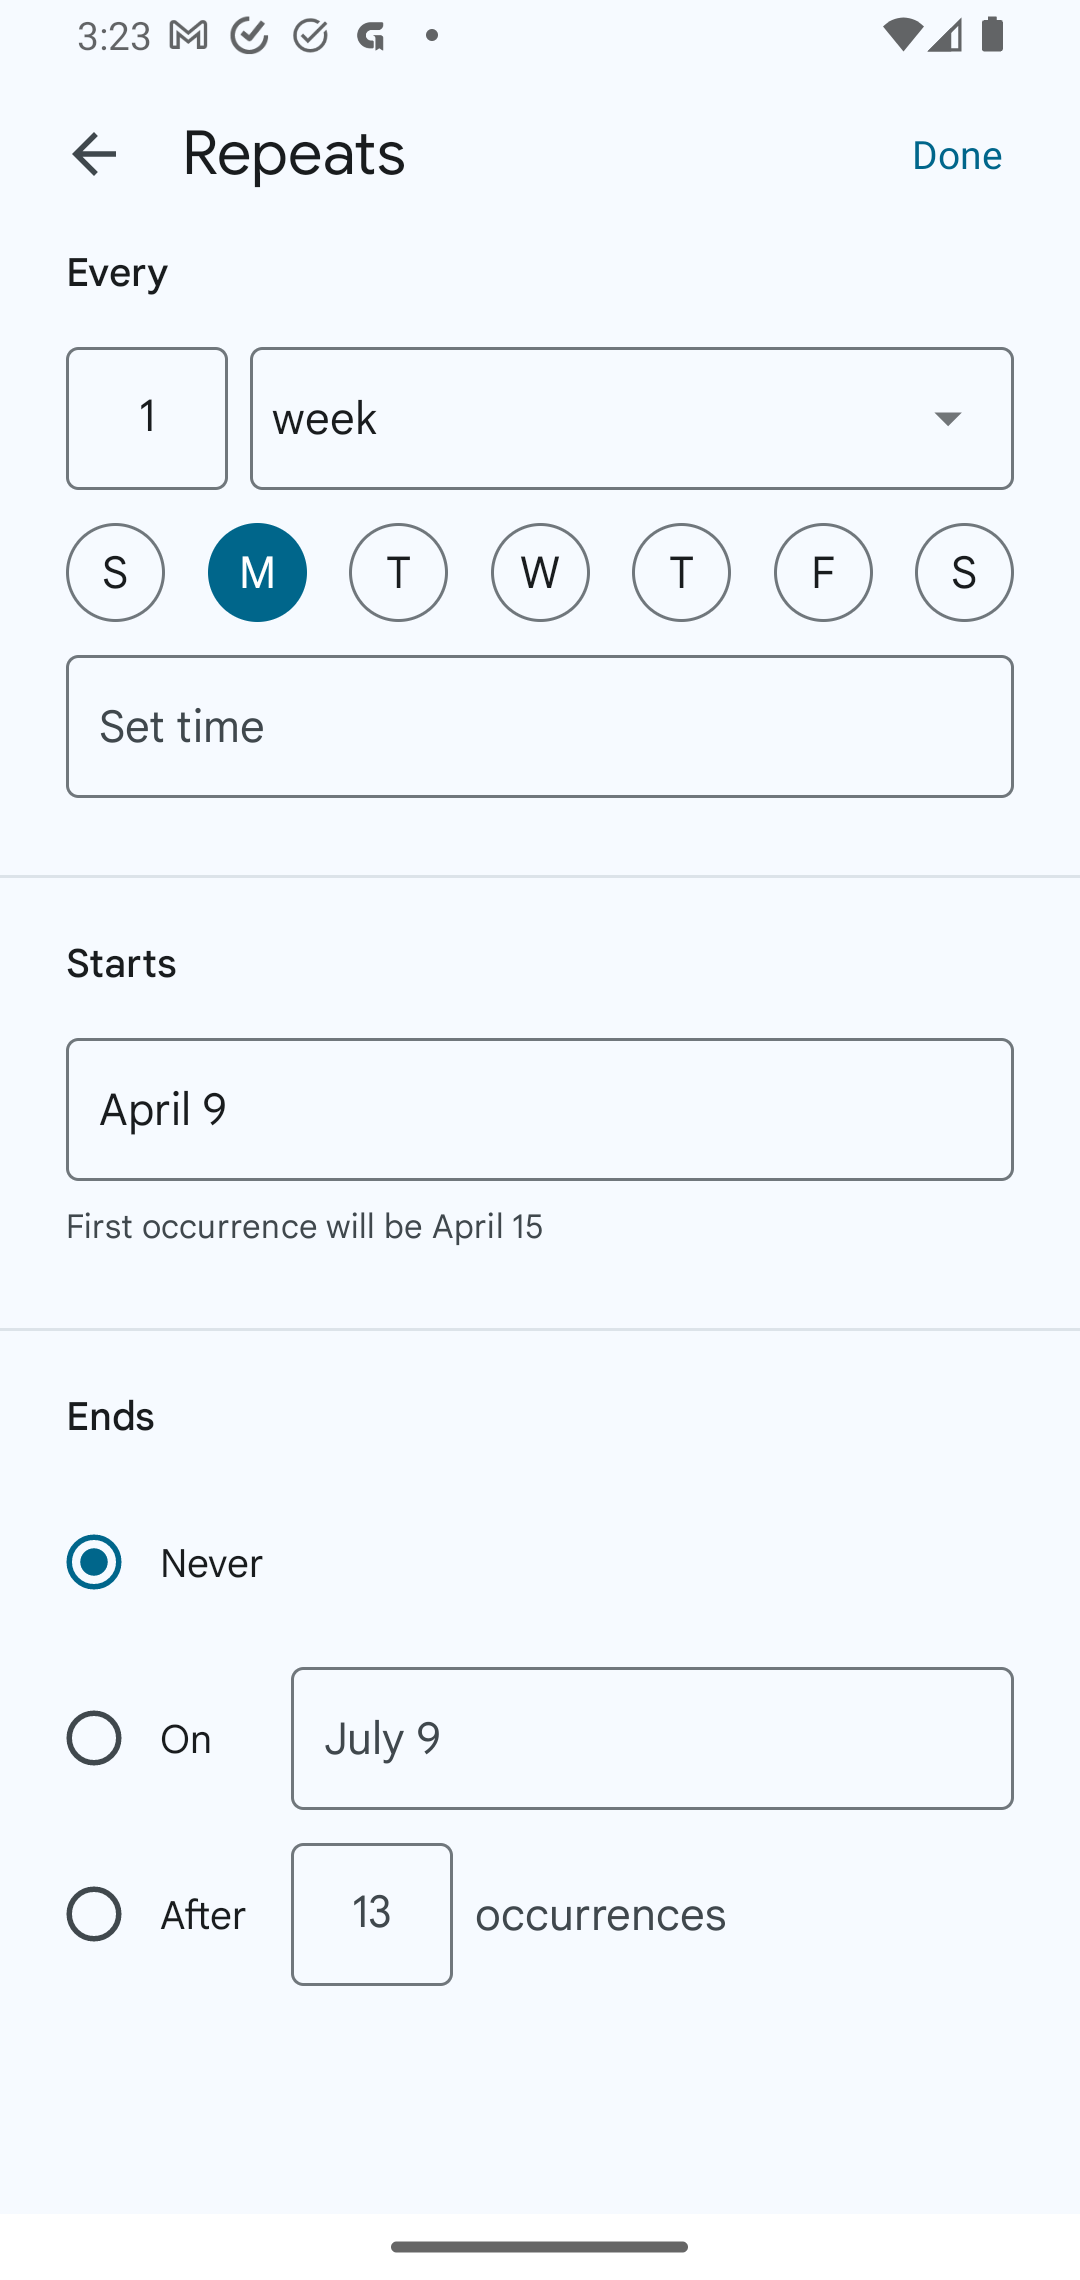  What do you see at coordinates (167, 1562) in the screenshot?
I see `Never Recurrence never ends` at bounding box center [167, 1562].